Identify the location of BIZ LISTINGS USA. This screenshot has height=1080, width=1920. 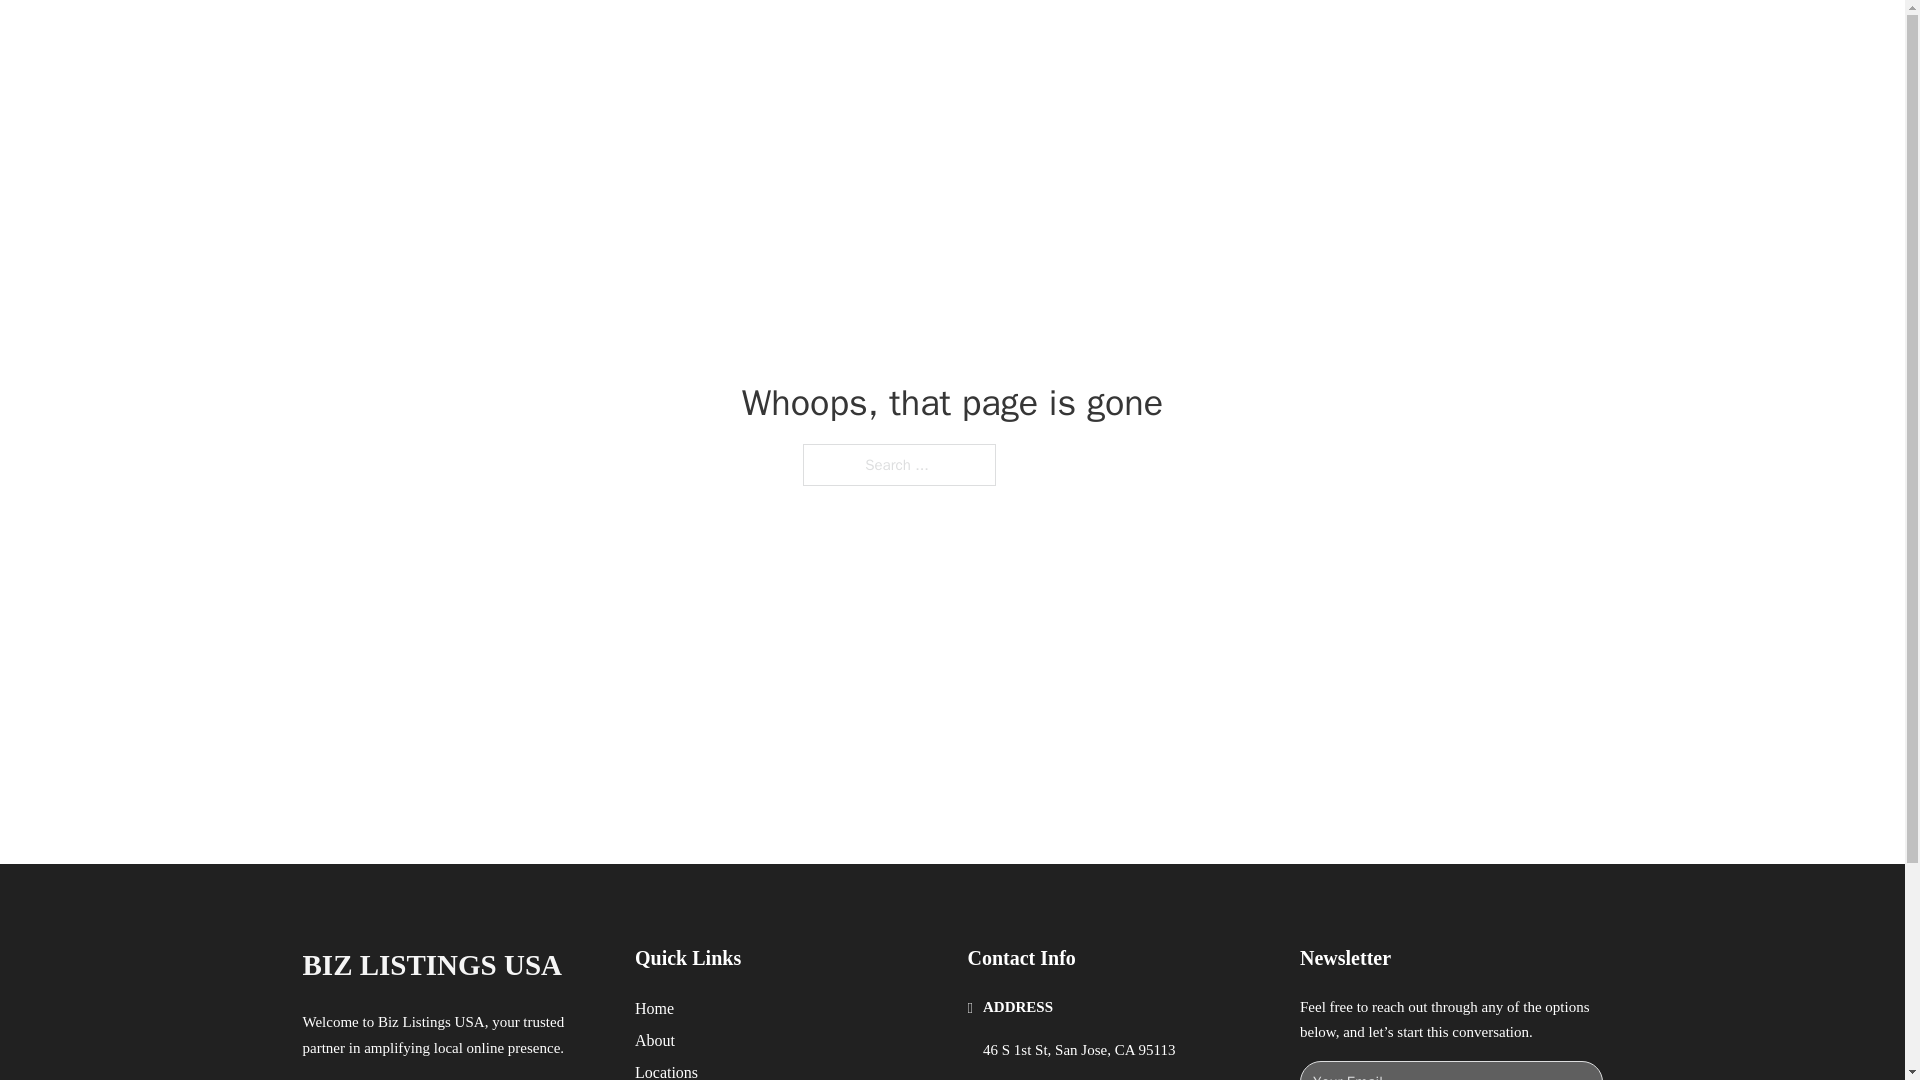
(432, 965).